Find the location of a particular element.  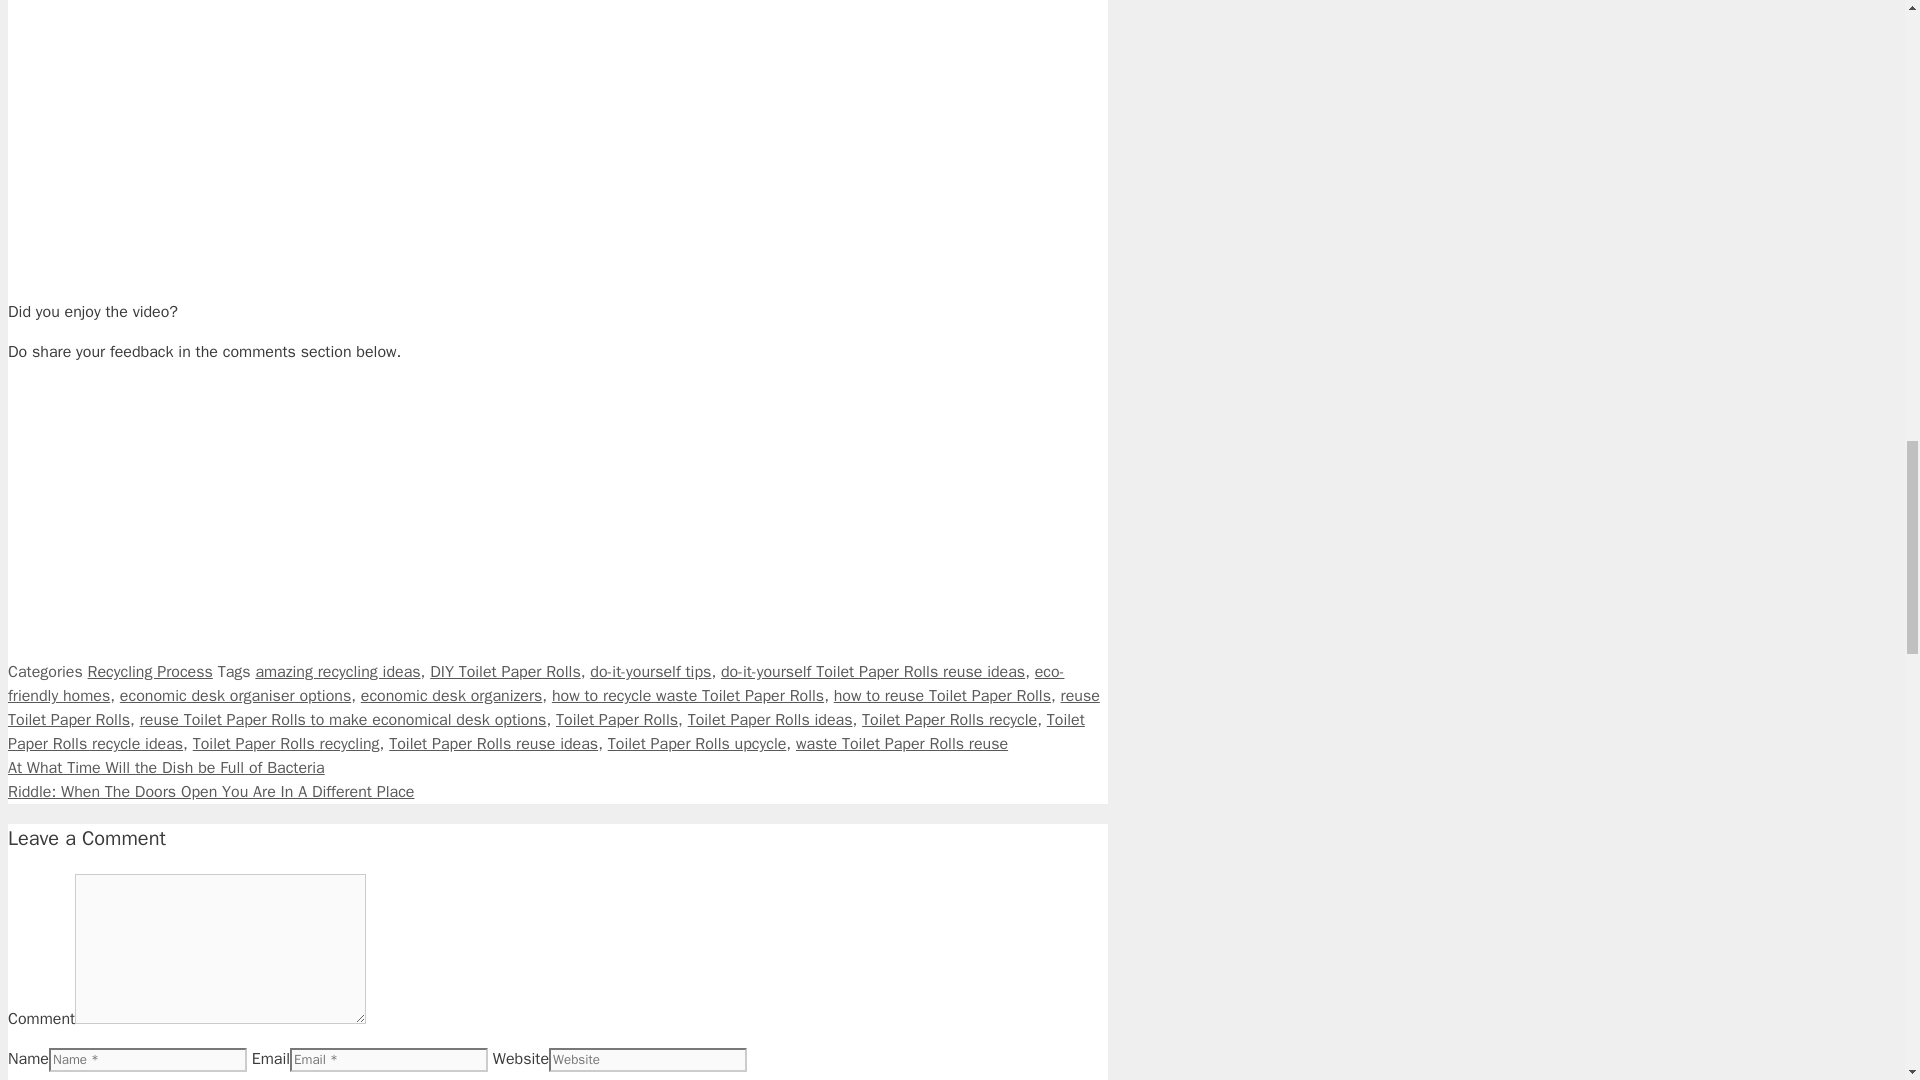

Recycling Process is located at coordinates (150, 672).